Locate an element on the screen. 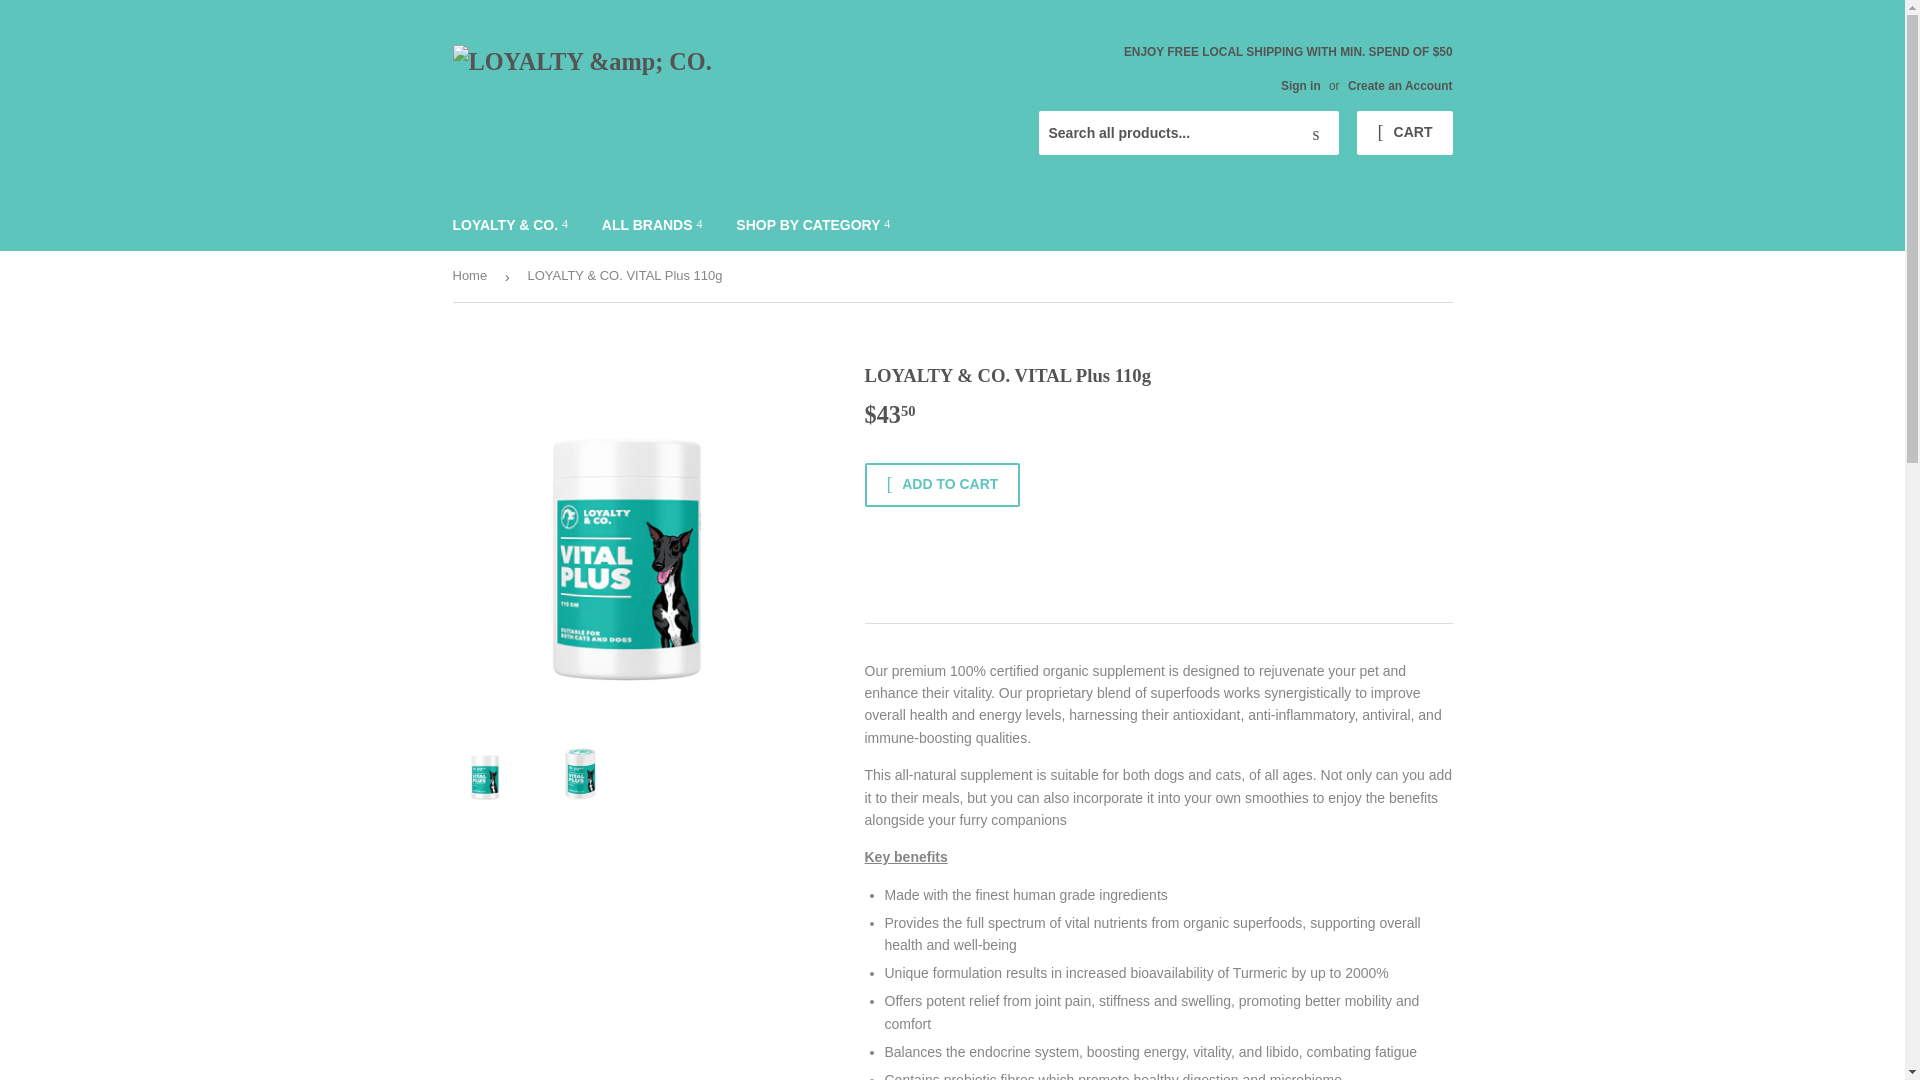 This screenshot has width=1920, height=1080. Sign in is located at coordinates (1300, 85).